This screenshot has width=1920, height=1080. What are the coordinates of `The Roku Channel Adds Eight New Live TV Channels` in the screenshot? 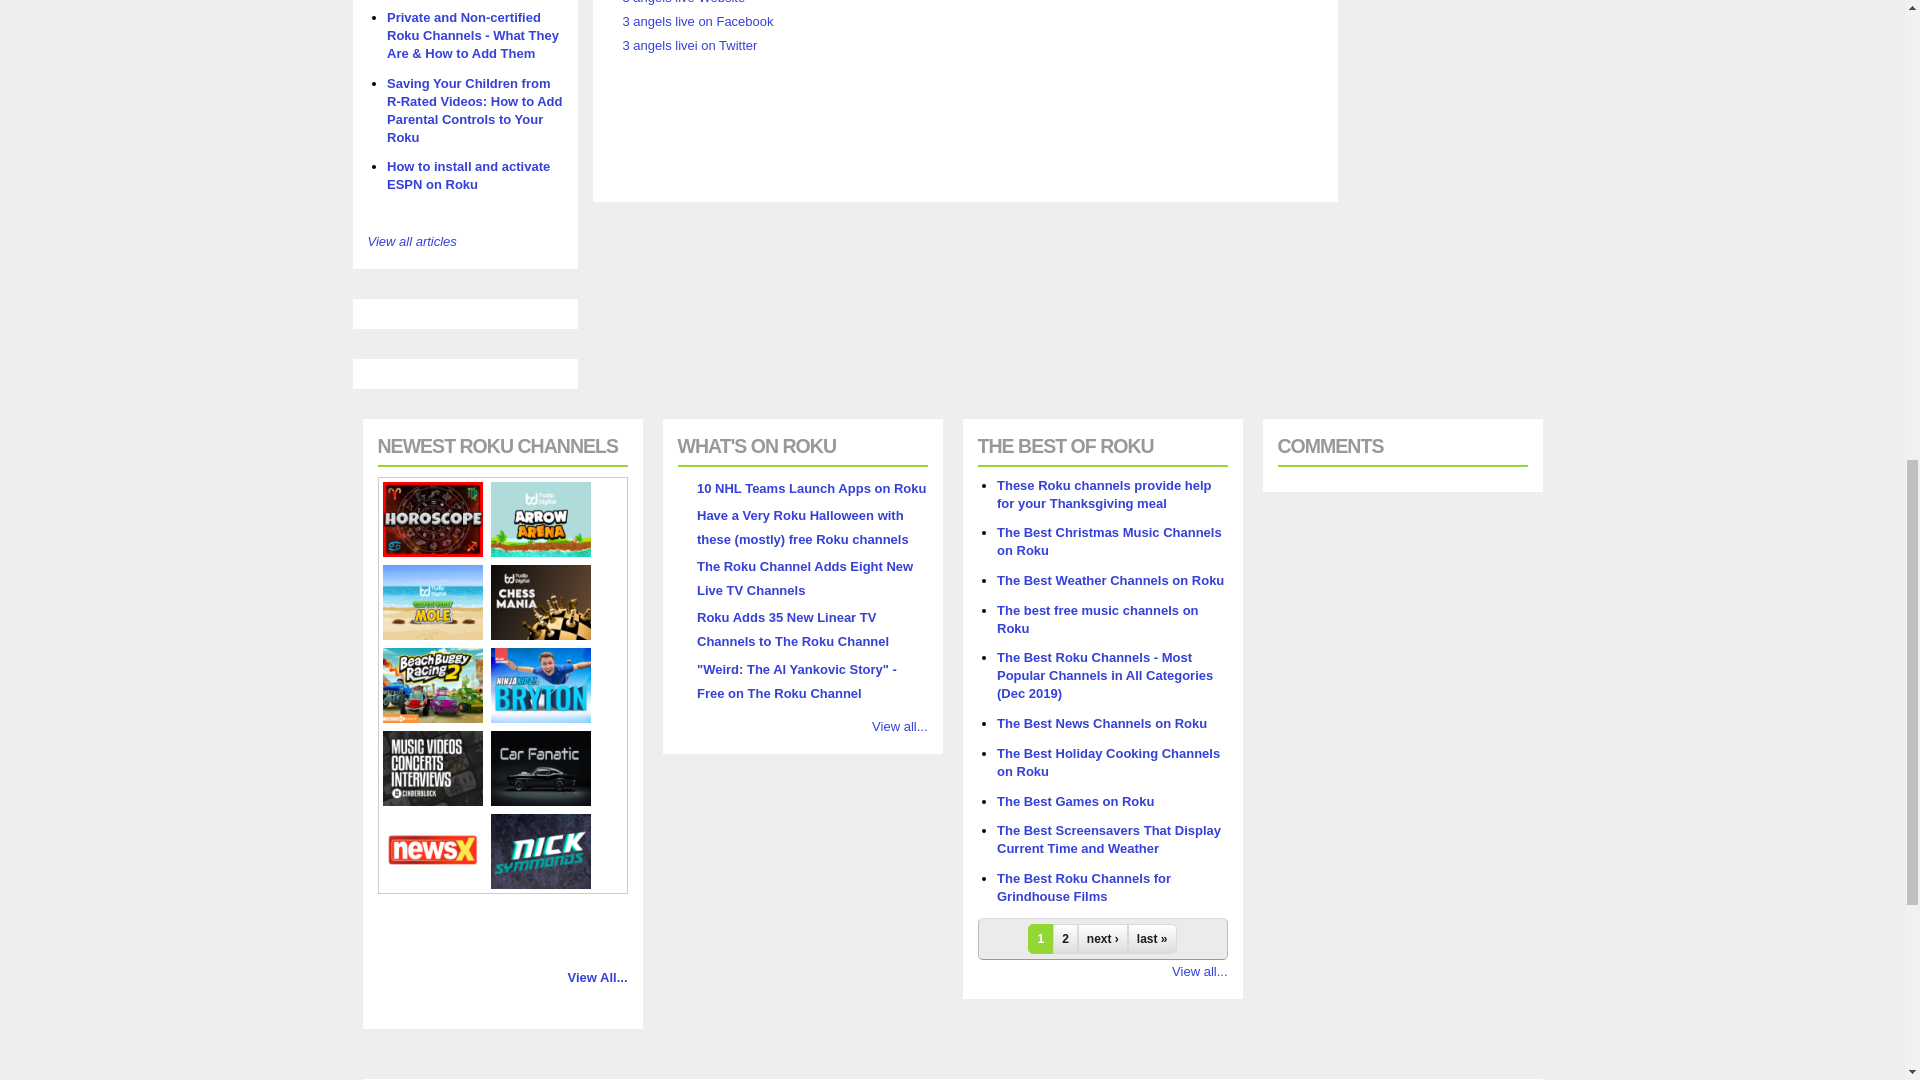 It's located at (804, 578).